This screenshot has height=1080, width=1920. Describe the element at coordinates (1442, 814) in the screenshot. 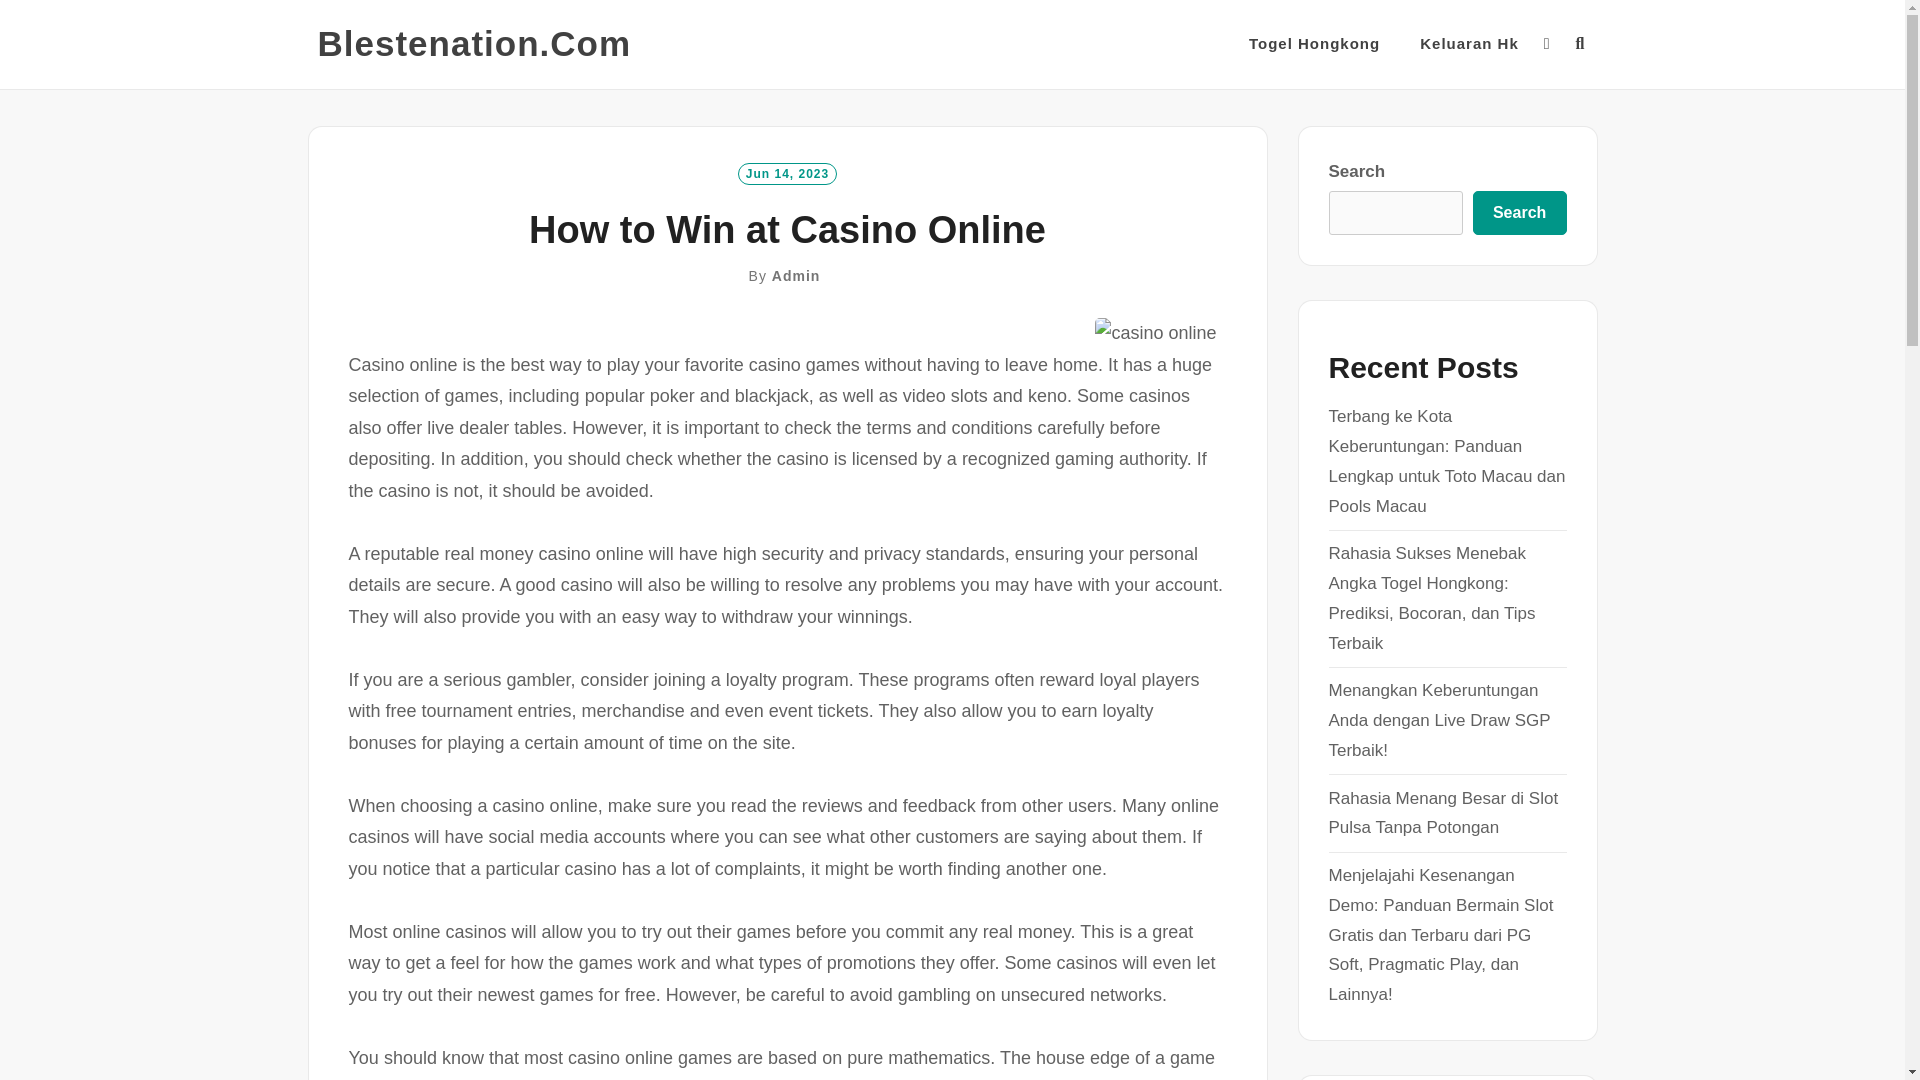

I see `Rahasia Menang Besar di Slot Pulsa Tanpa Potongan` at that location.